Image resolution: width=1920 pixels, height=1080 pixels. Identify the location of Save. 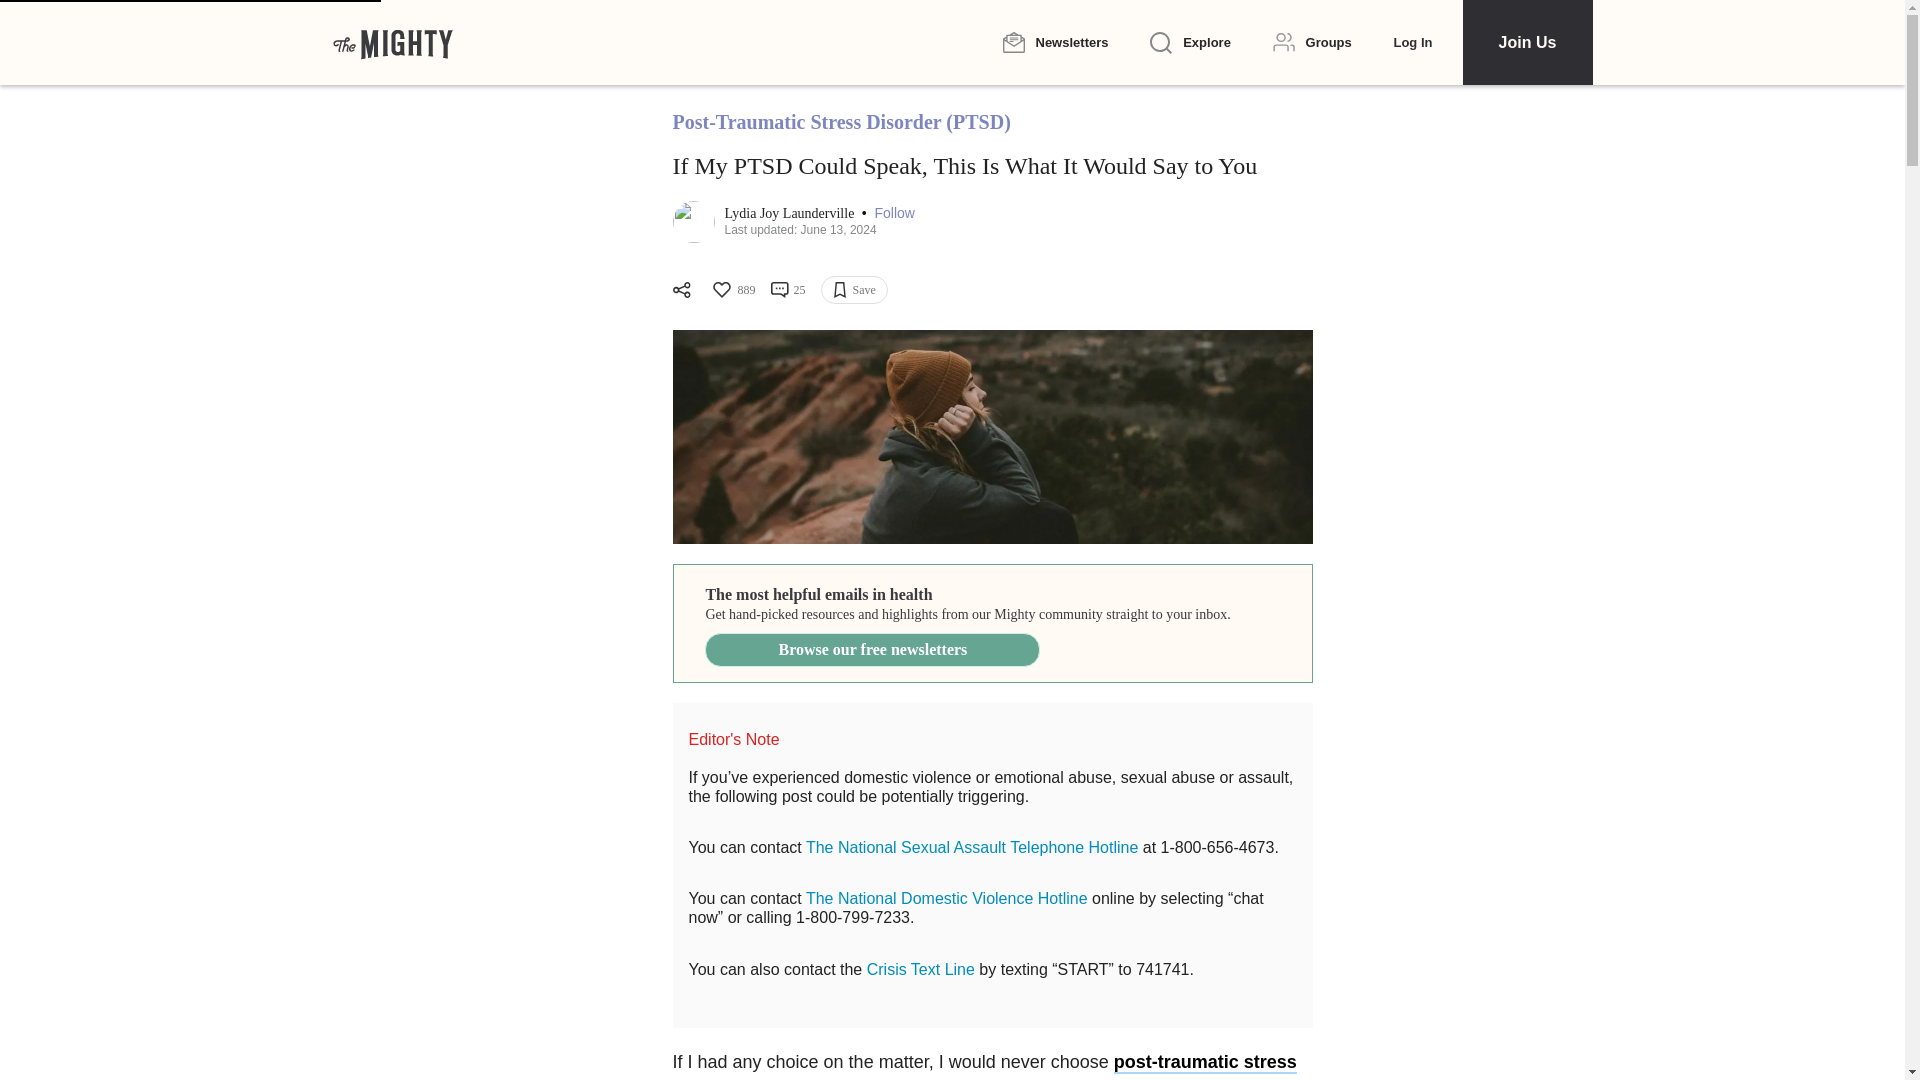
(853, 290).